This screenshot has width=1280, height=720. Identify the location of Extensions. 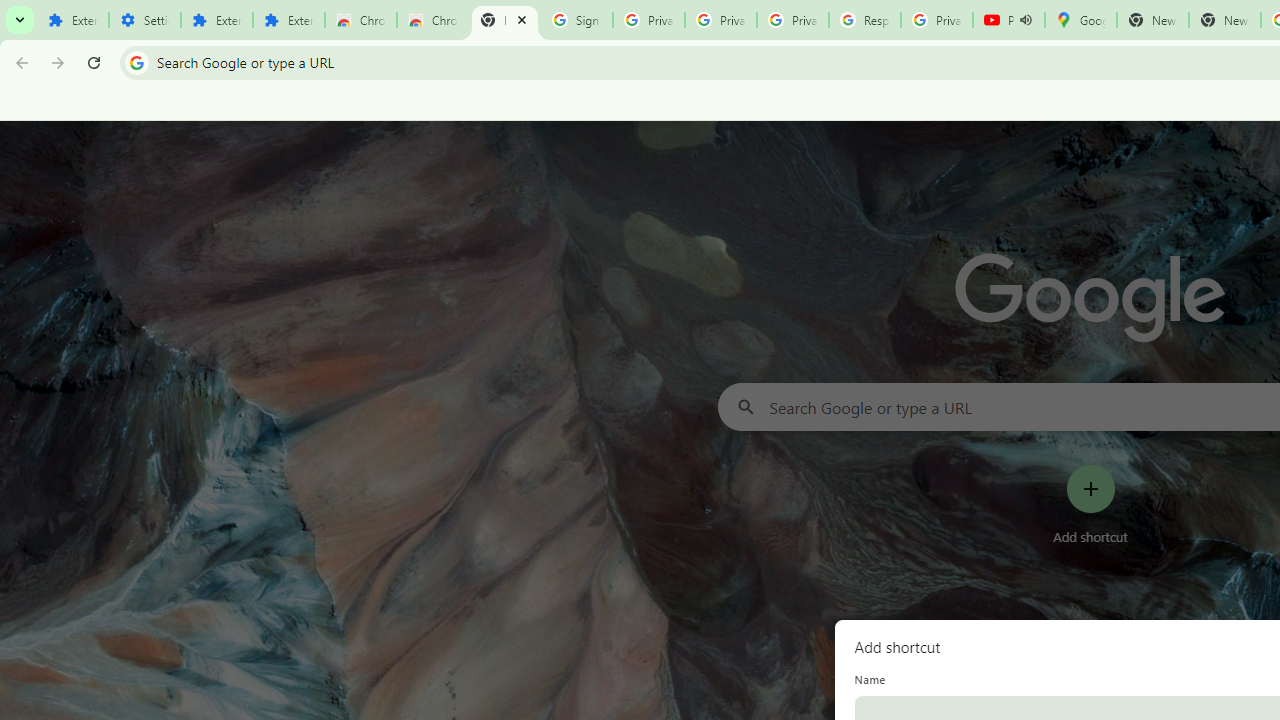
(216, 20).